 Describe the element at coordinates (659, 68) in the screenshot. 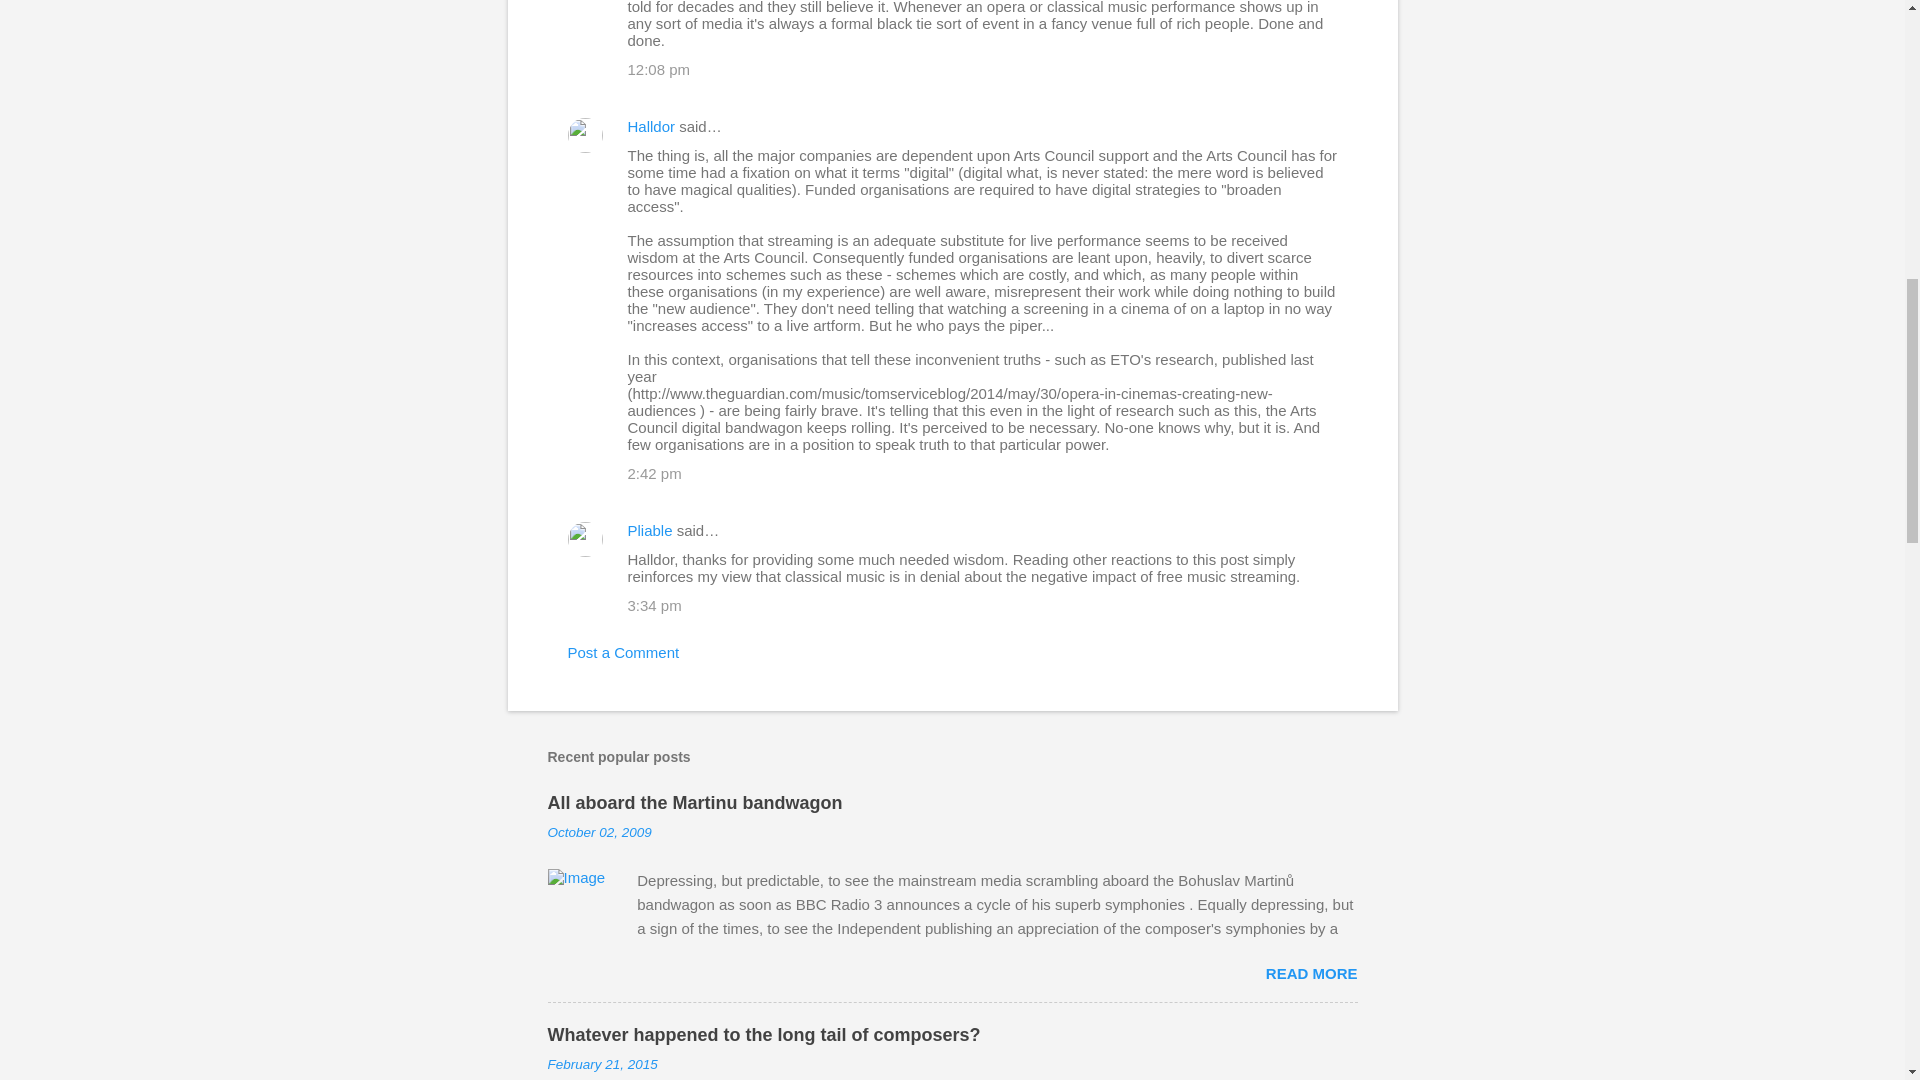

I see `comment permalink` at that location.